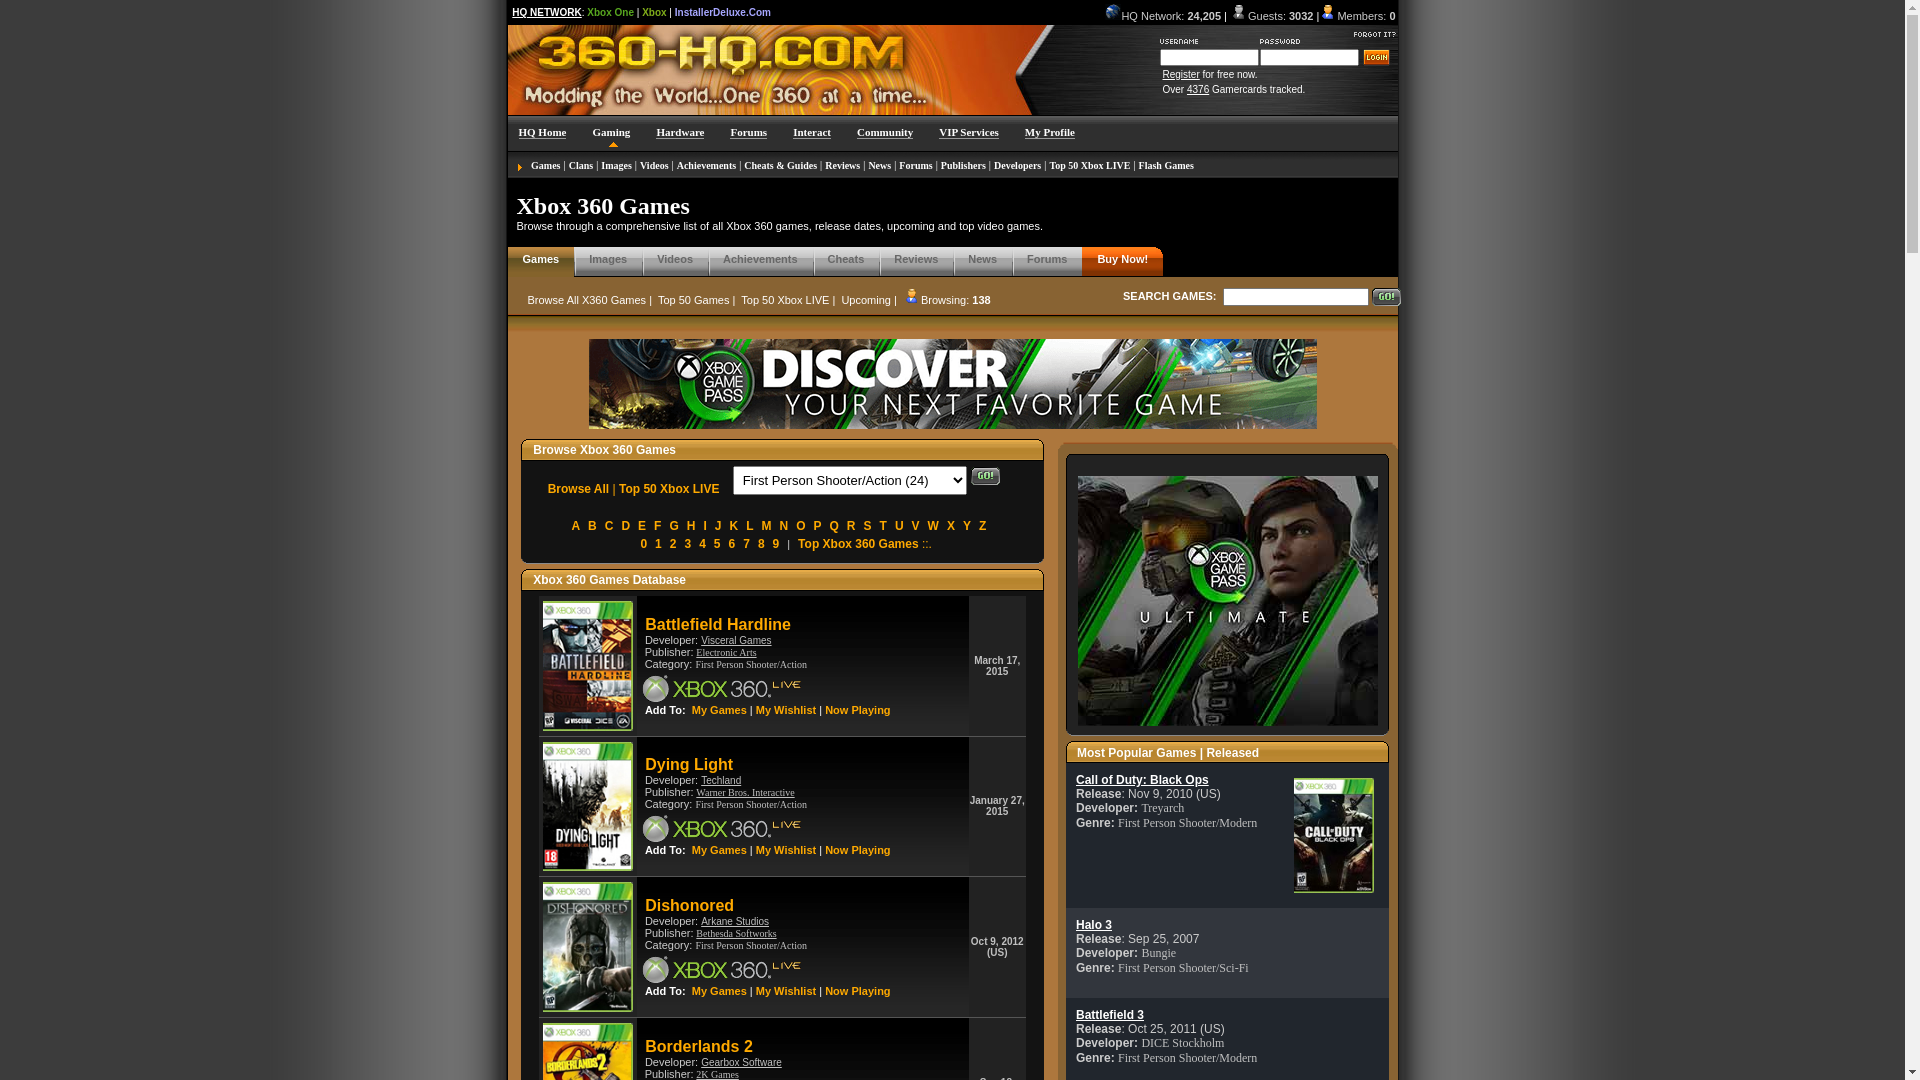 The width and height of the screenshot is (1920, 1080). Describe the element at coordinates (720, 991) in the screenshot. I see `My Games` at that location.